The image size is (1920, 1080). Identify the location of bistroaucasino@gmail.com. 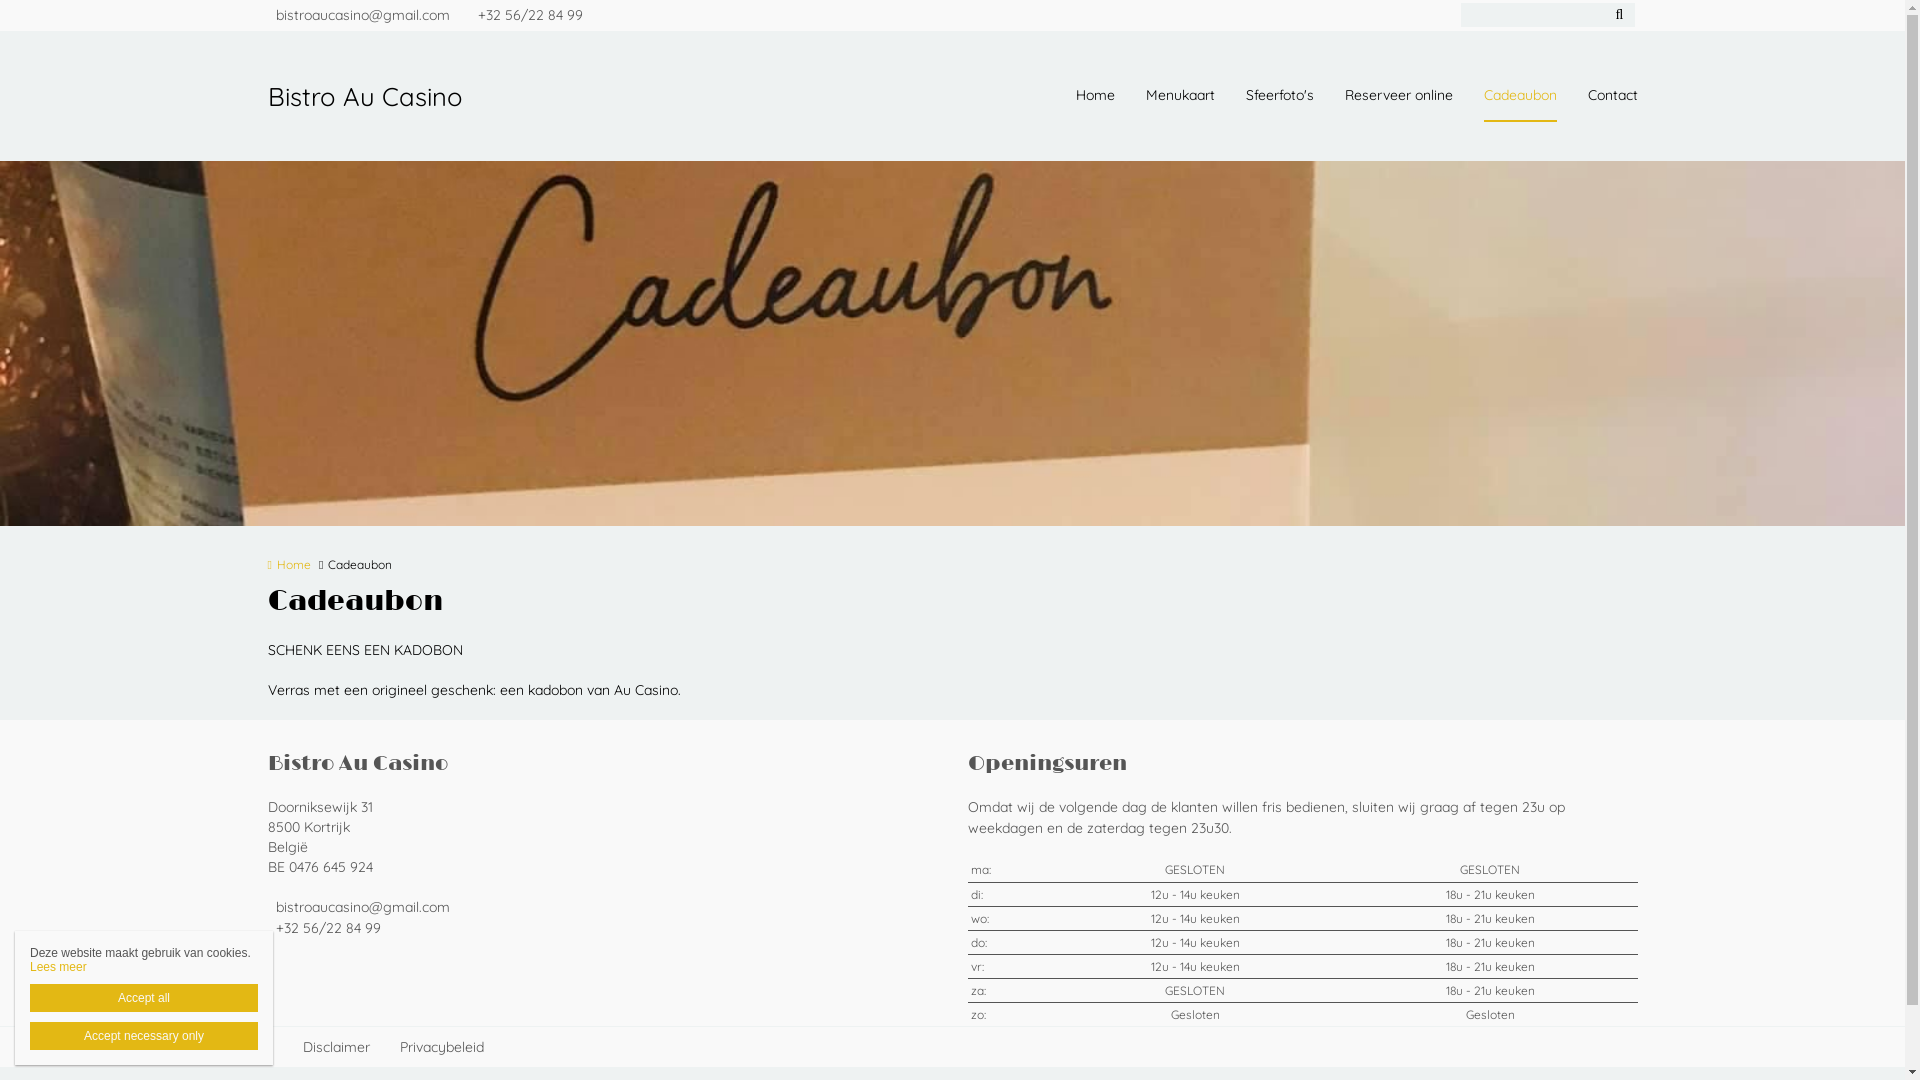
(603, 908).